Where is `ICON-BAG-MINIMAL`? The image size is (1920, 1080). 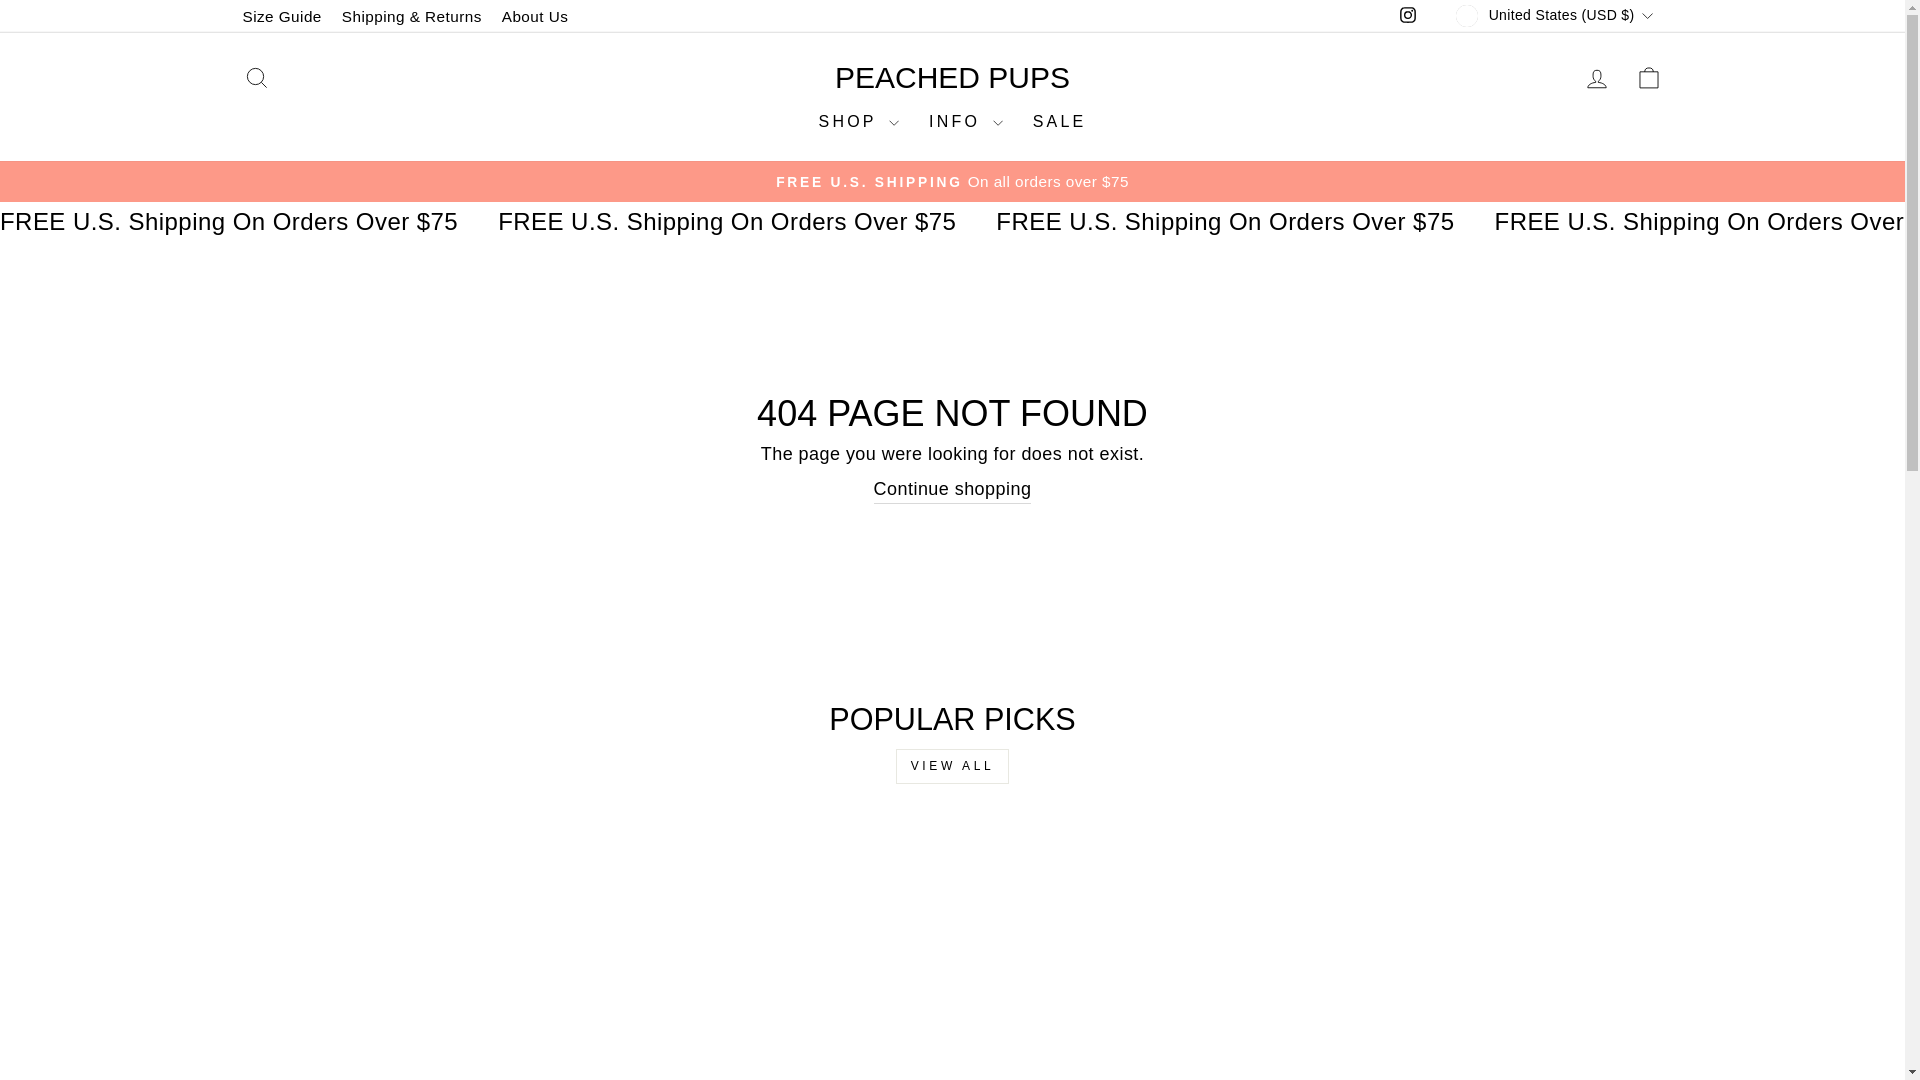 ICON-BAG-MINIMAL is located at coordinates (1648, 77).